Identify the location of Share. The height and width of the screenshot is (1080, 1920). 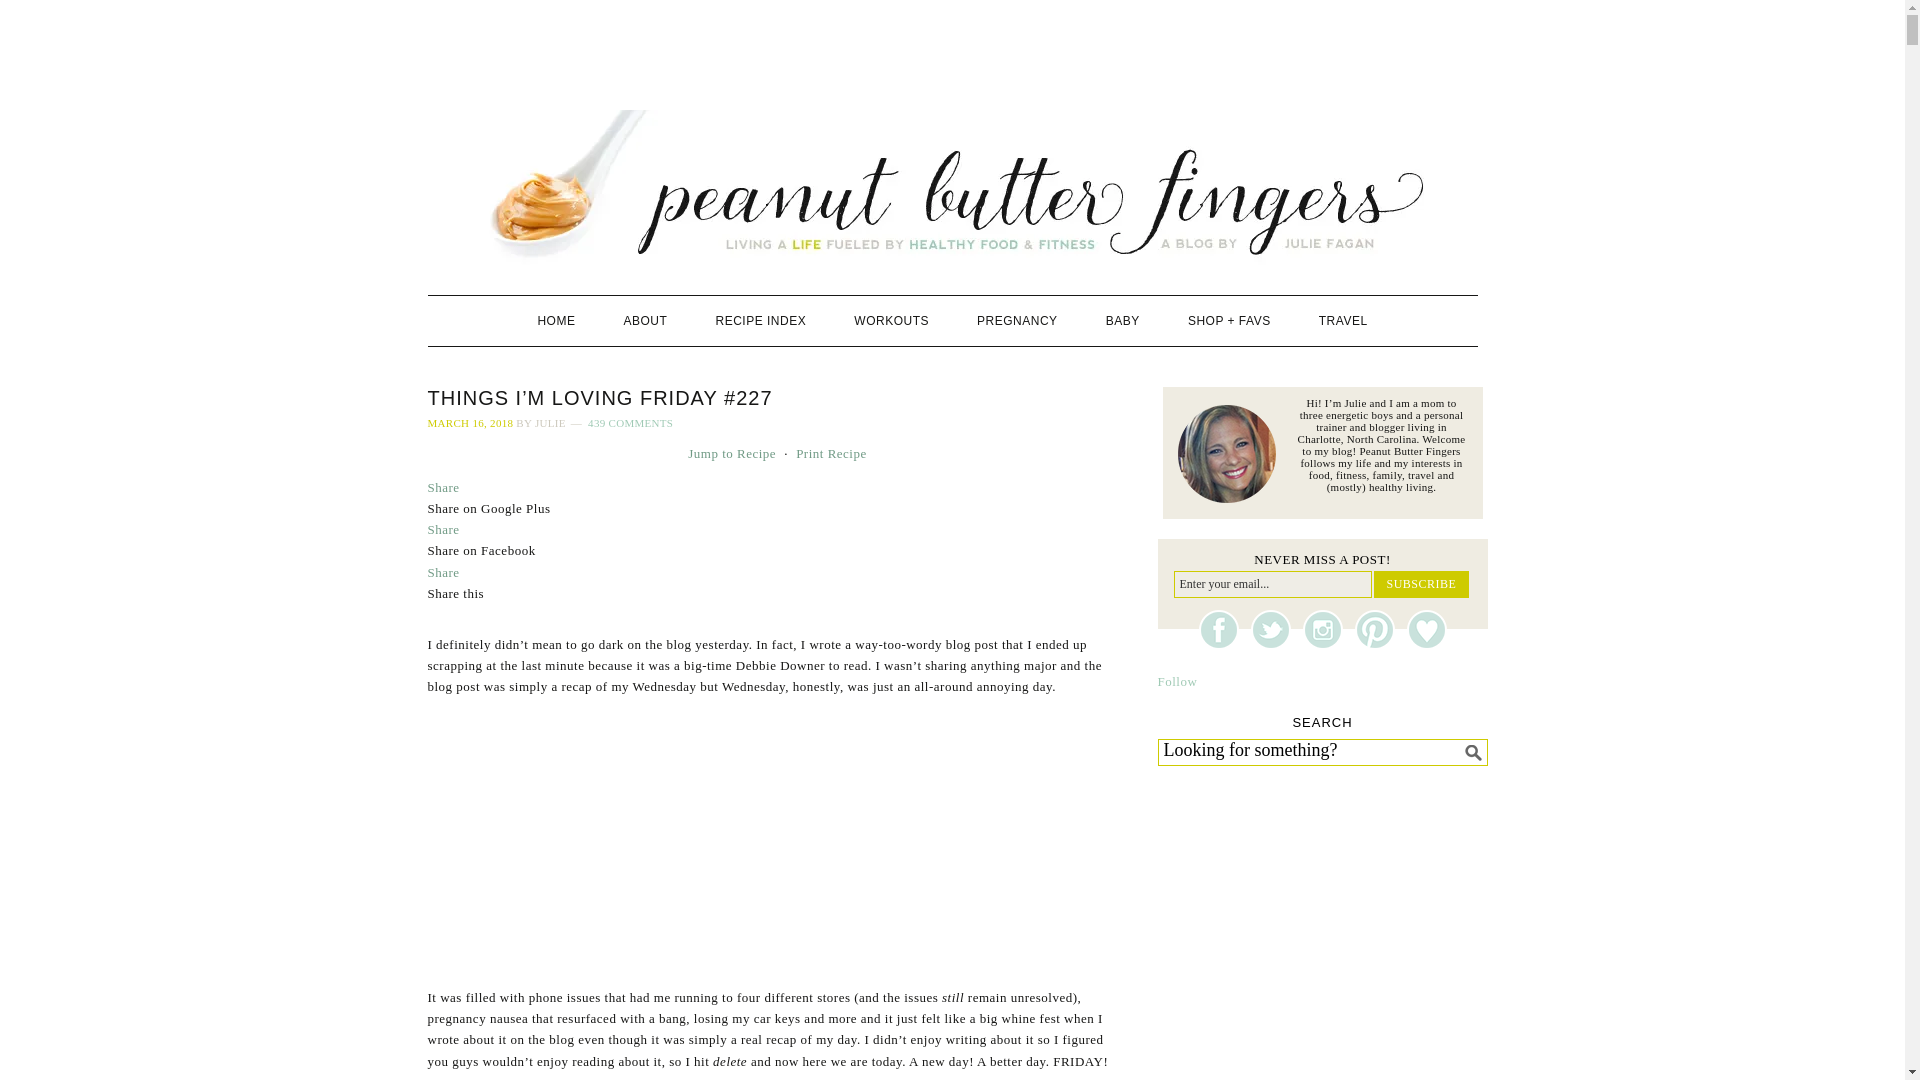
(444, 570).